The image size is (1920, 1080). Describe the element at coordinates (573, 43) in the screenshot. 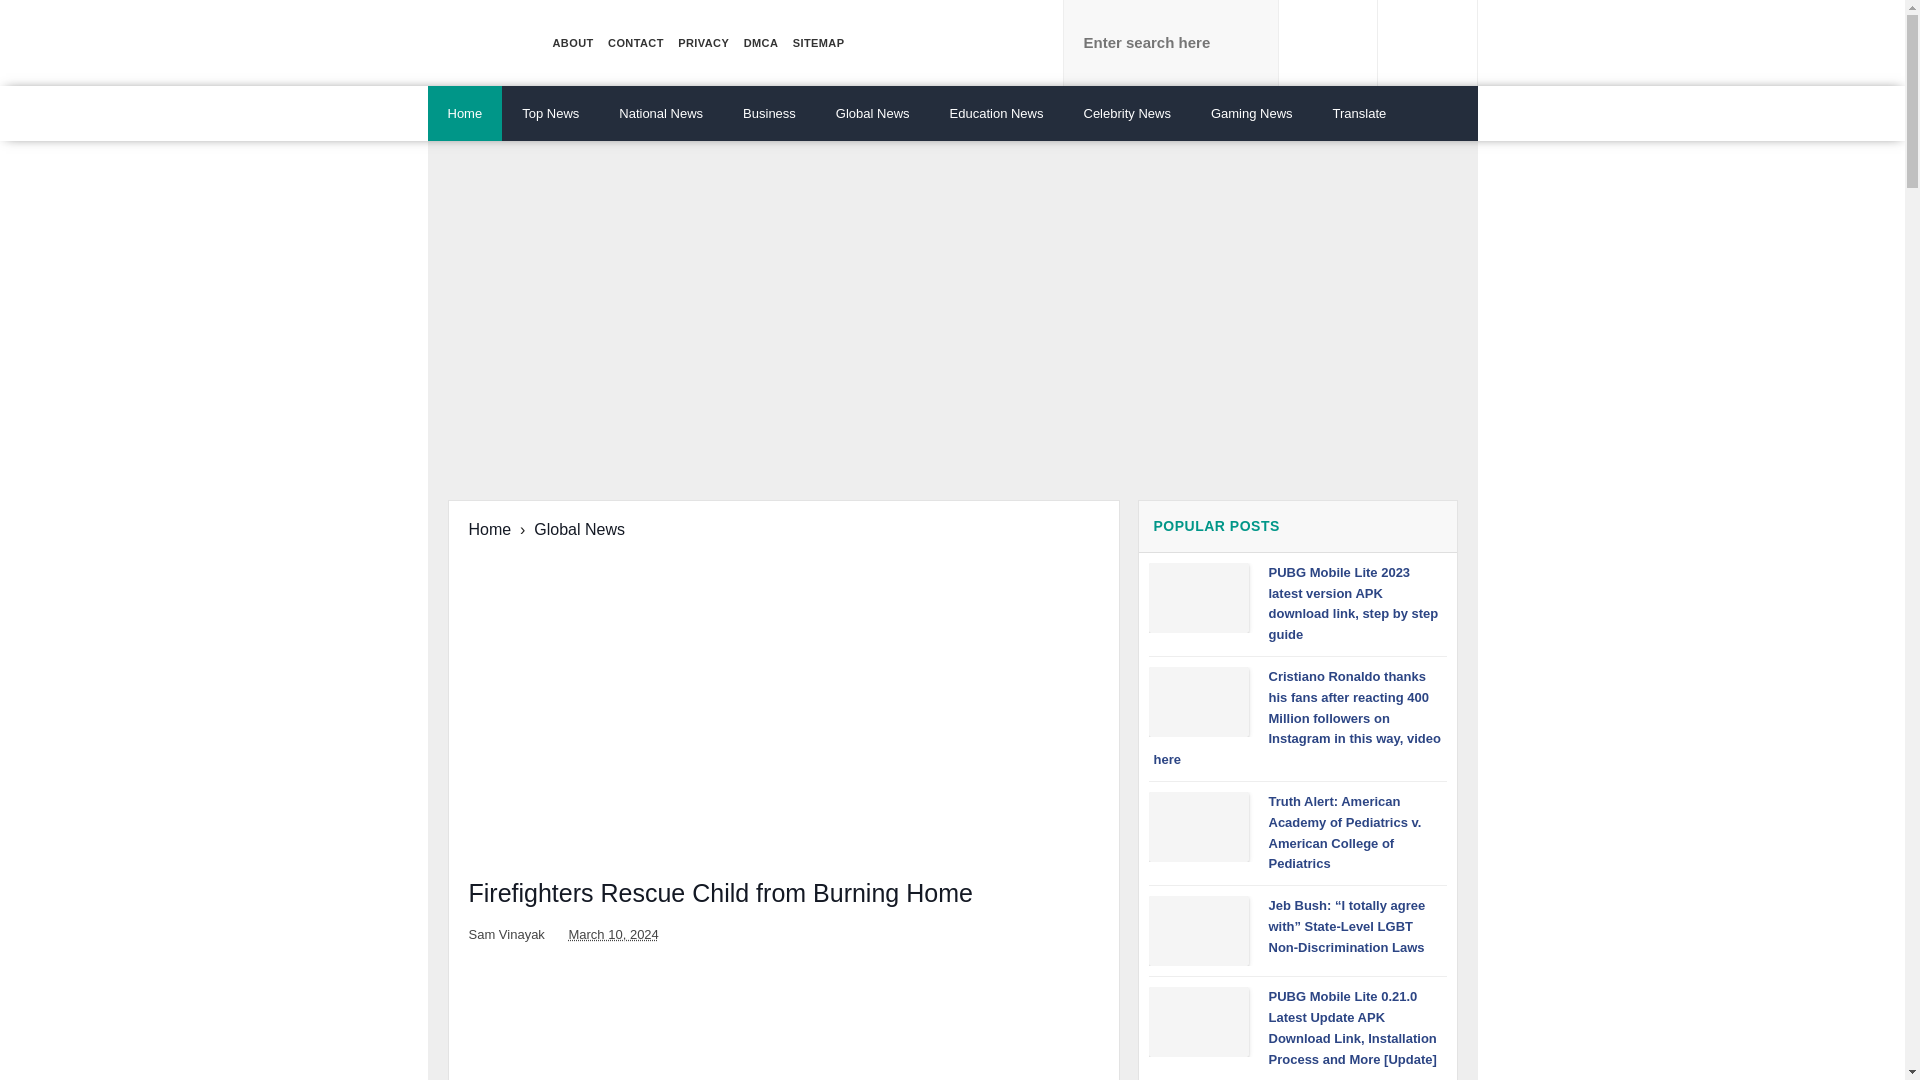

I see `ABOUT` at that location.